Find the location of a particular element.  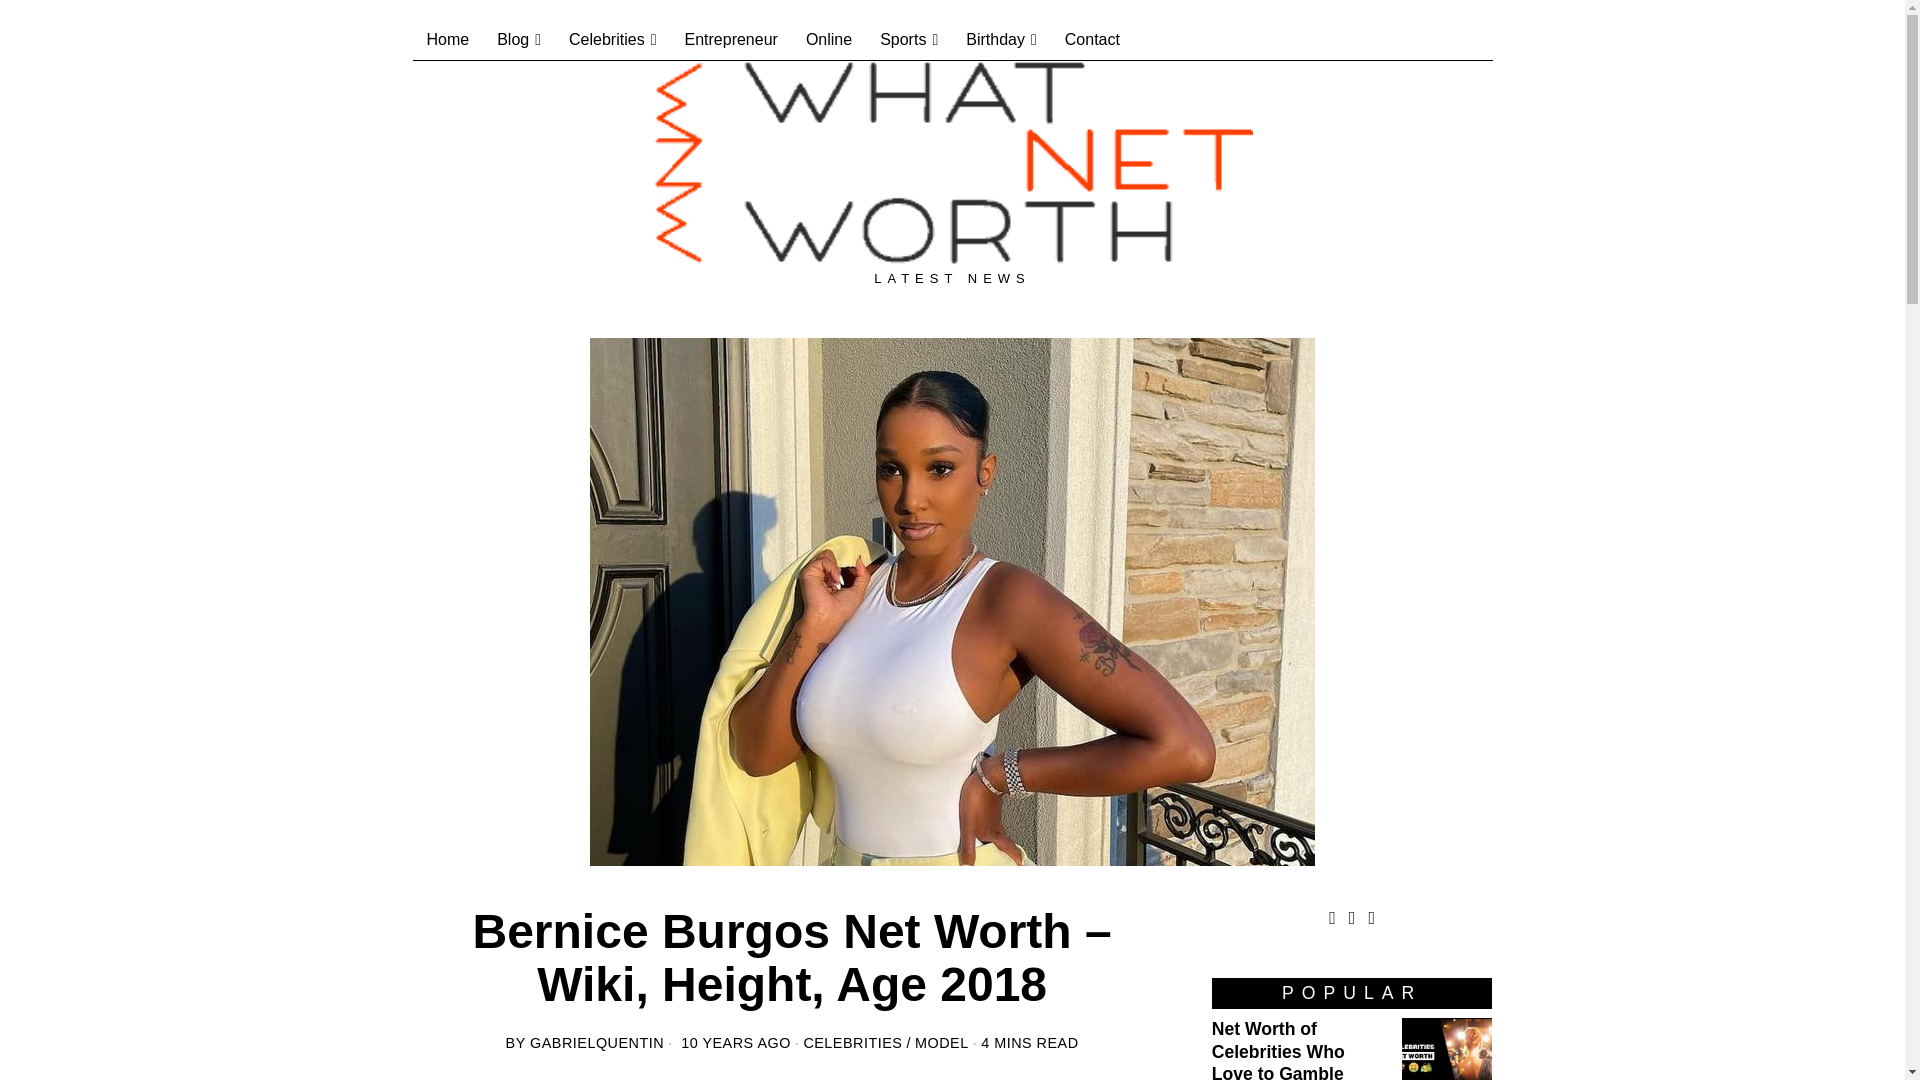

CELEBRITIES is located at coordinates (852, 1042).